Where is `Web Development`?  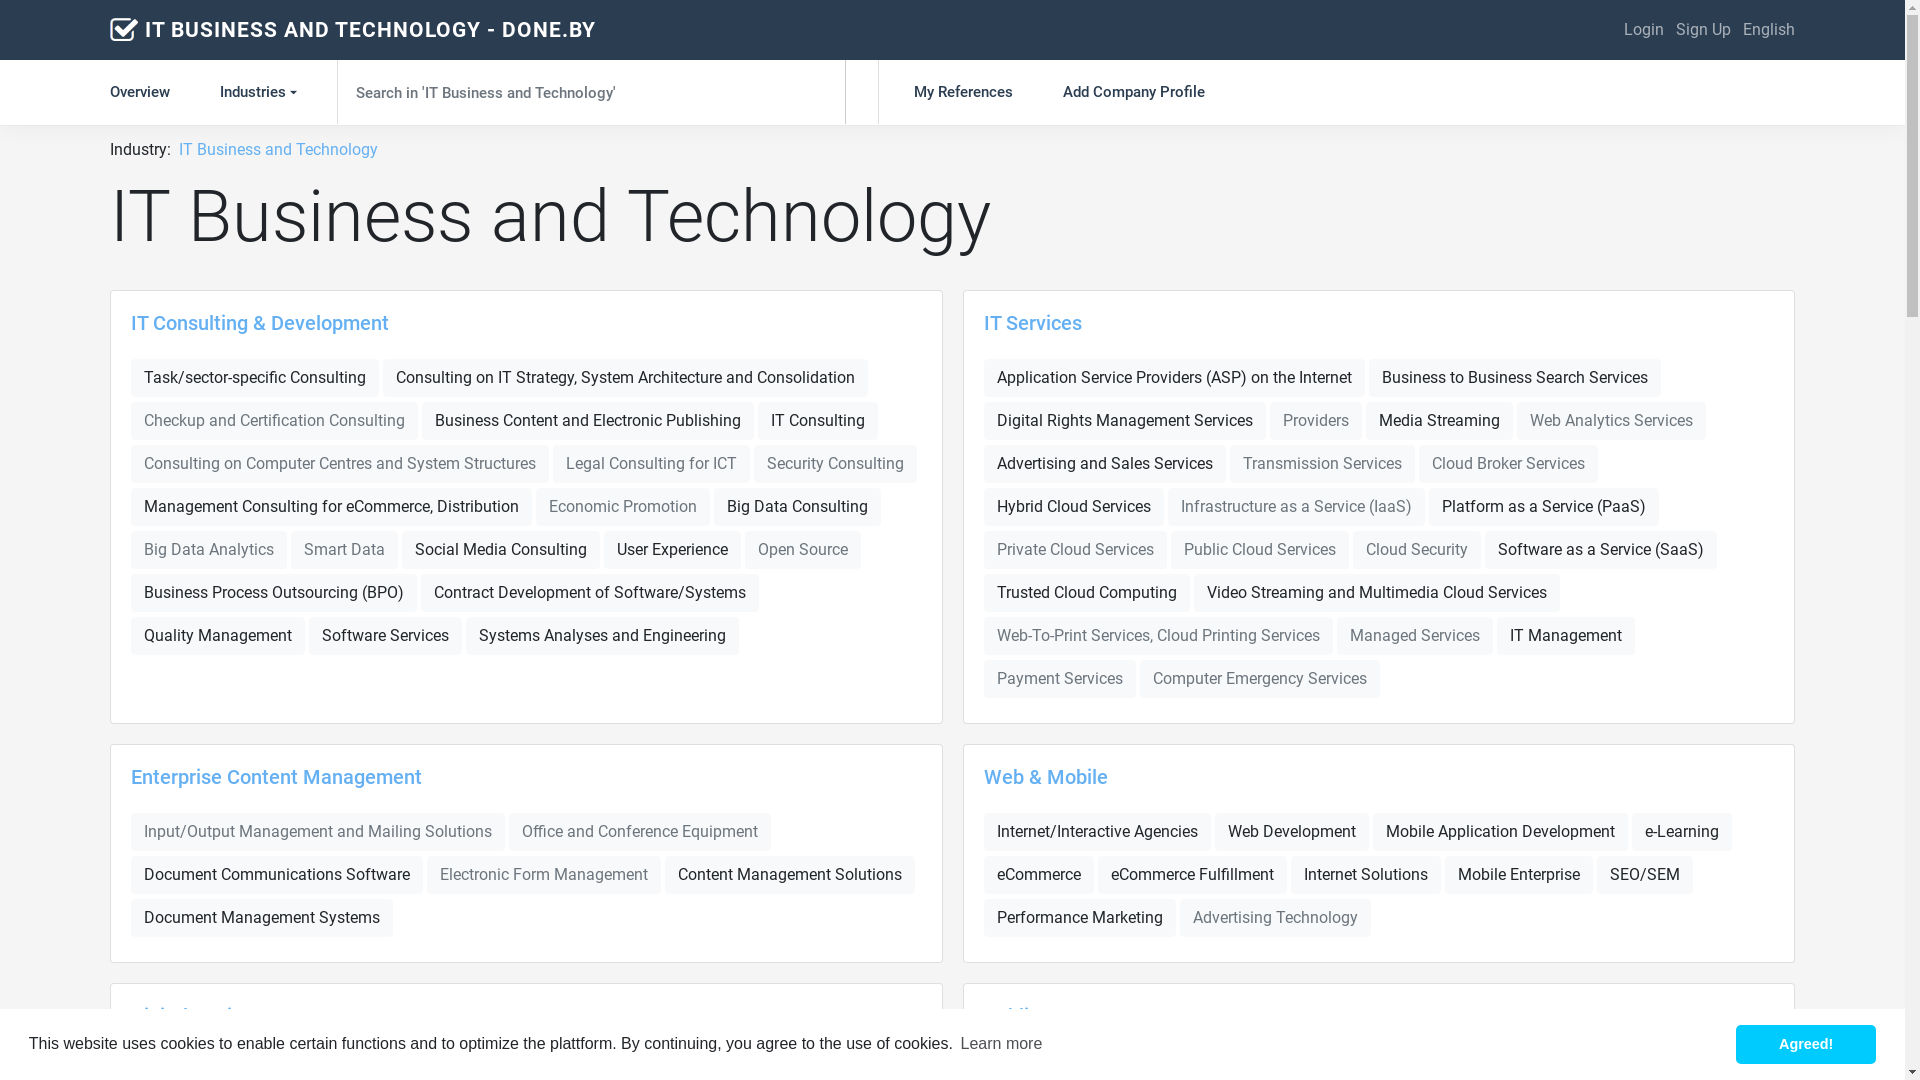 Web Development is located at coordinates (1291, 832).